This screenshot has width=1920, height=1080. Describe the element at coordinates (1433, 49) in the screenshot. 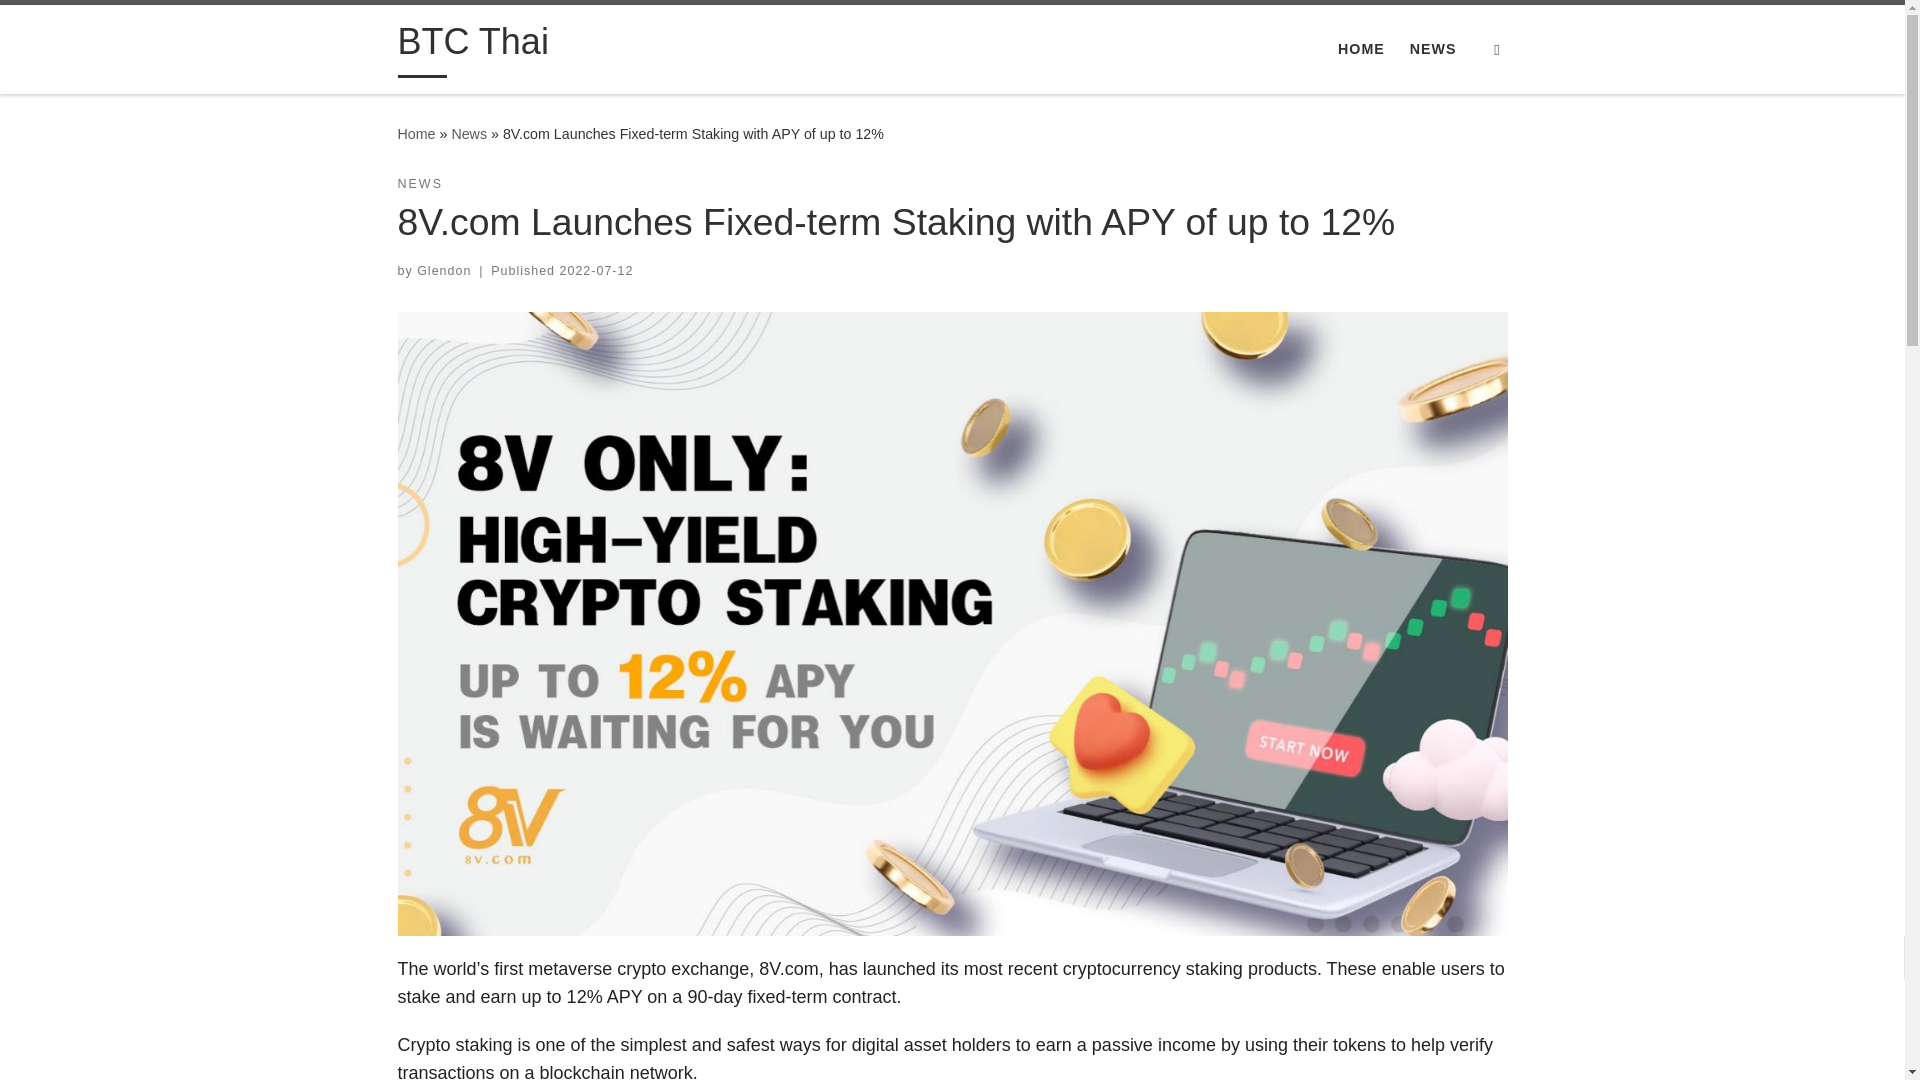

I see `NEWS` at that location.